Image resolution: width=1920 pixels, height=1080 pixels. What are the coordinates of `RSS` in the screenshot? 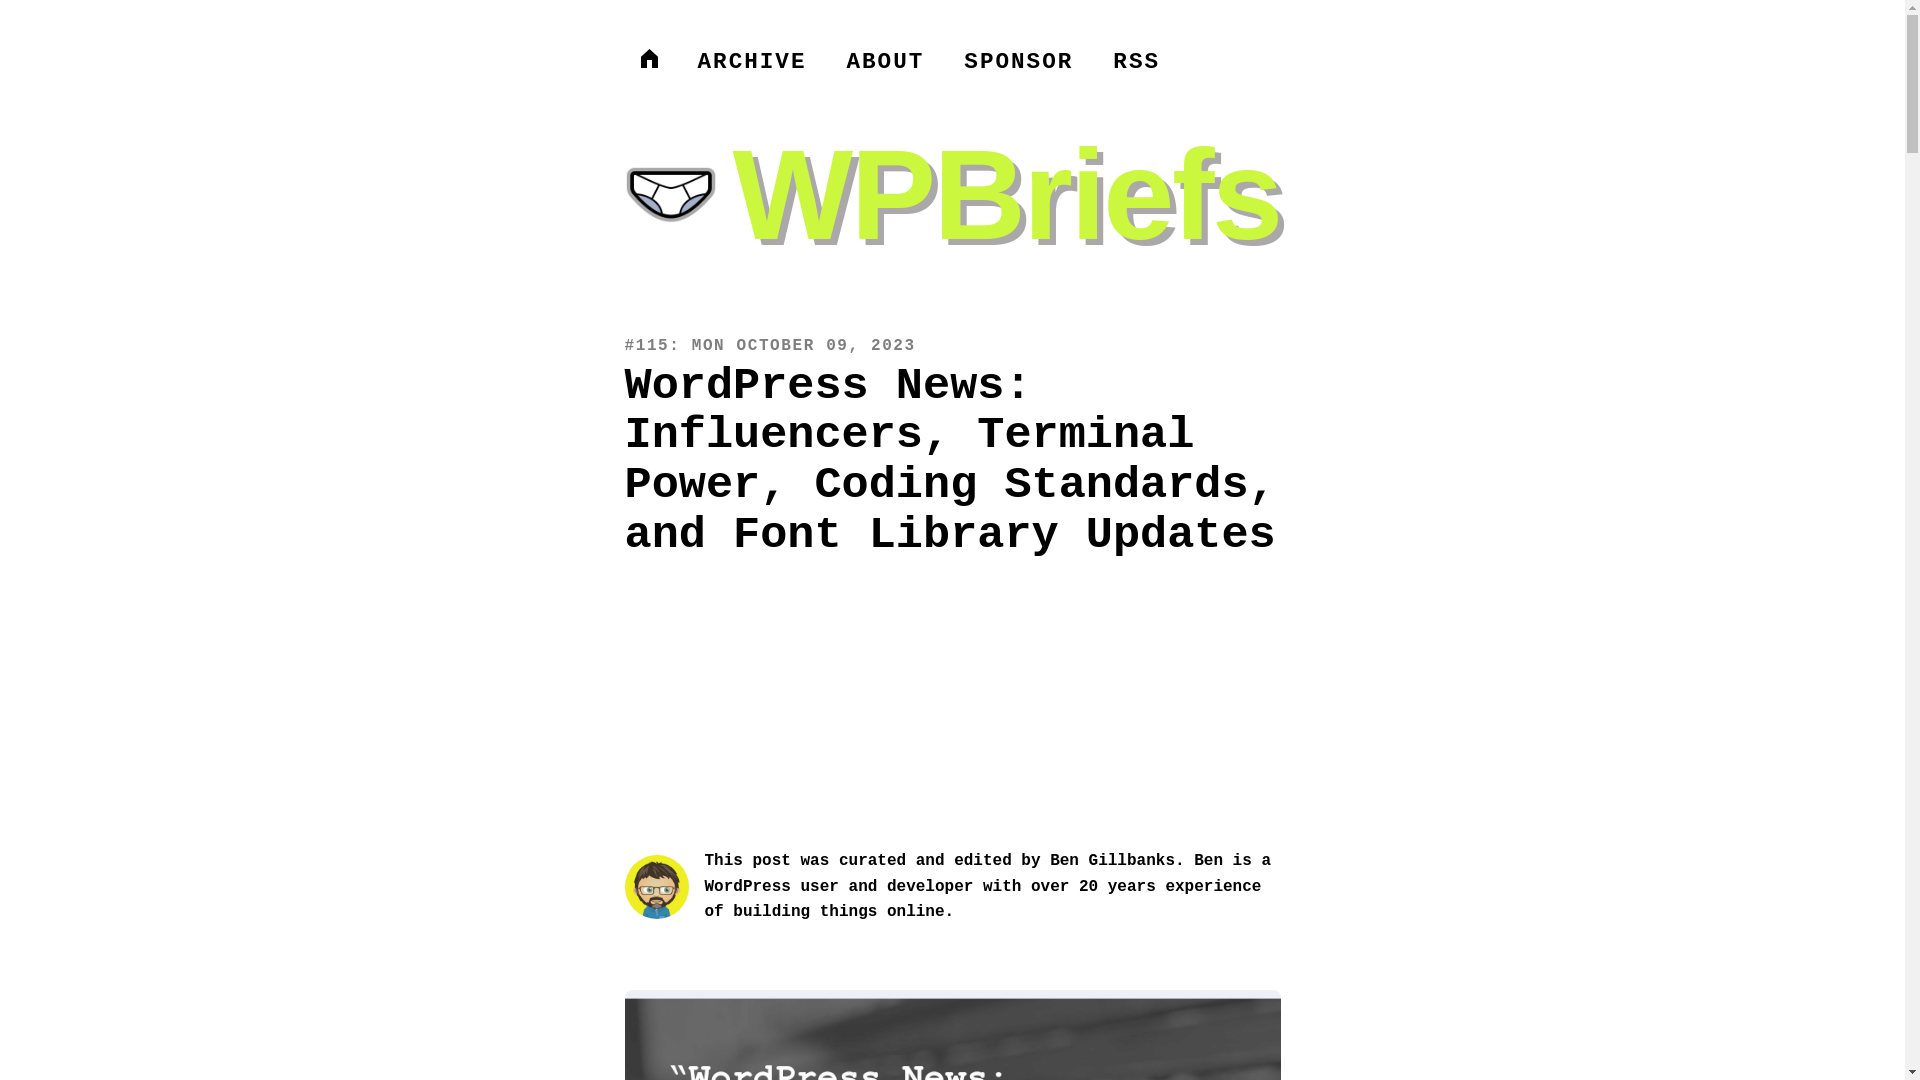 It's located at (1136, 62).